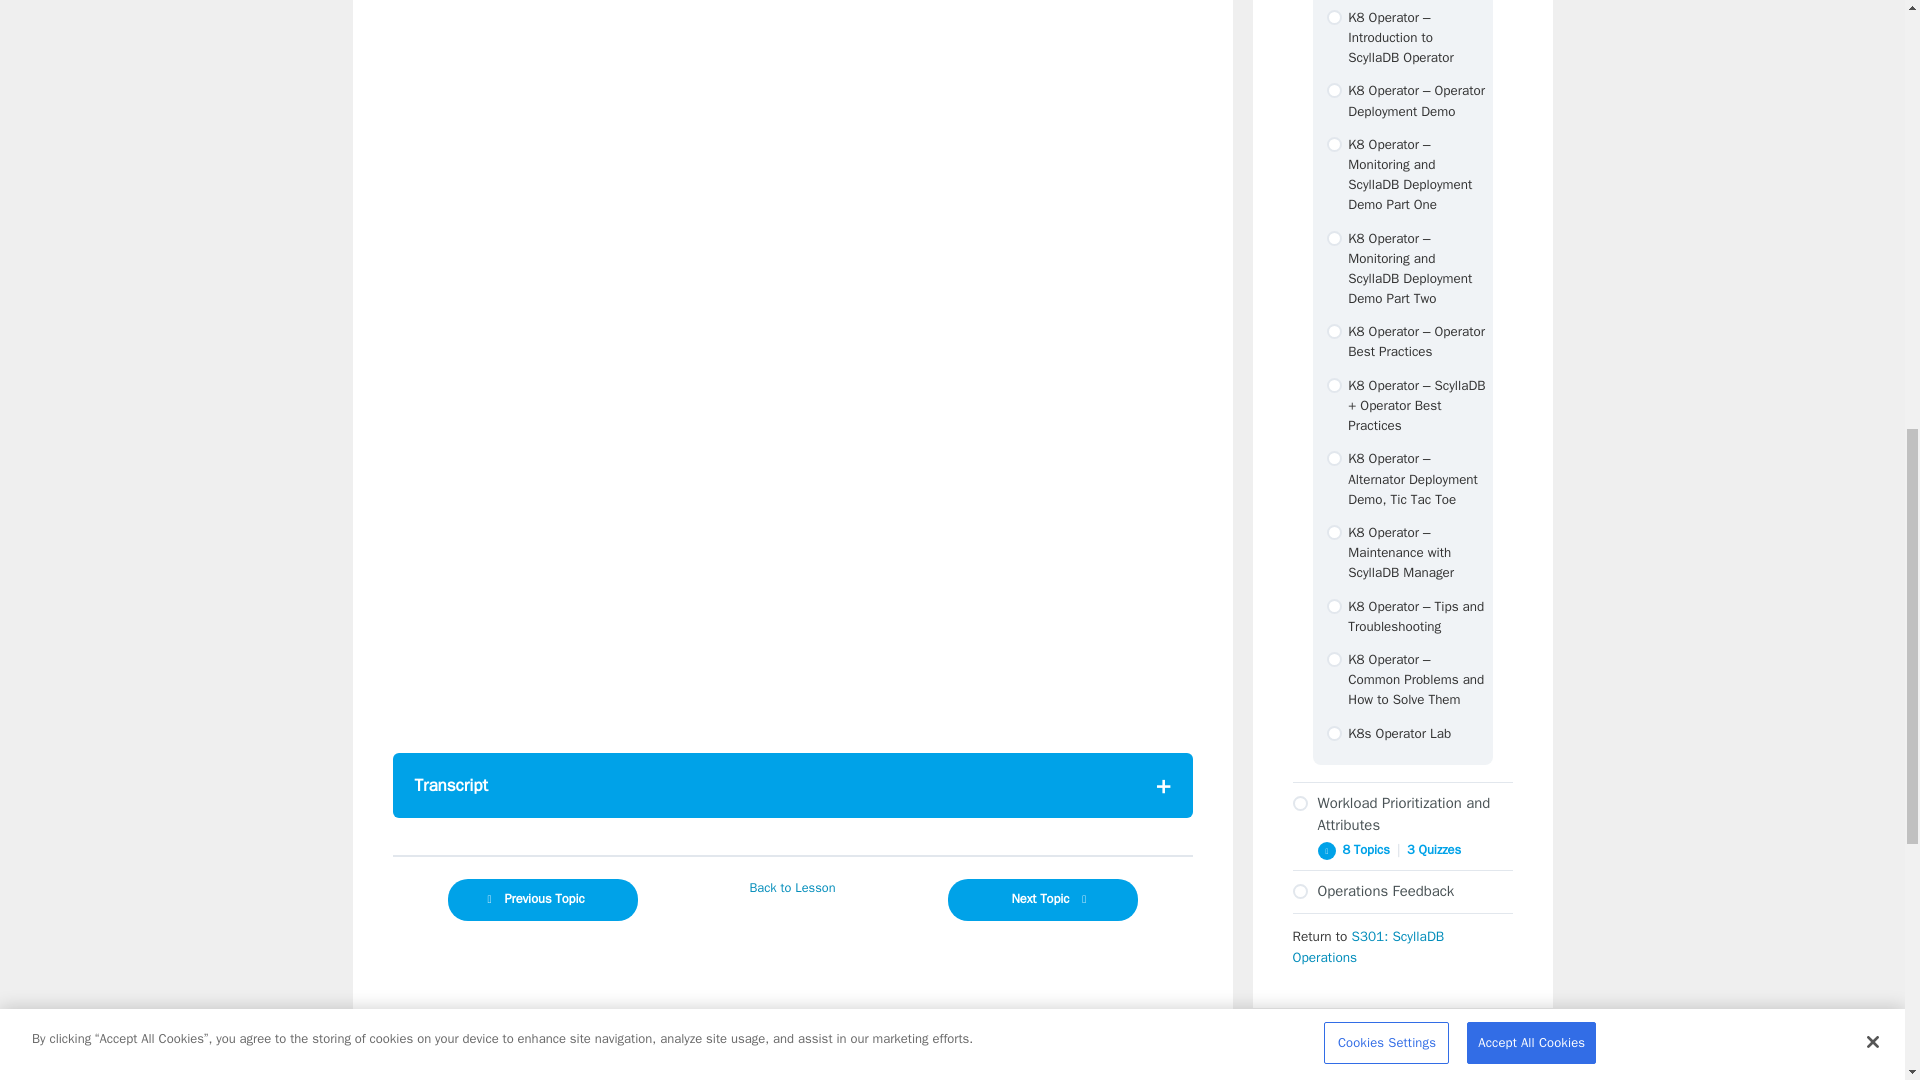 The image size is (1920, 1080). Describe the element at coordinates (542, 900) in the screenshot. I see `Previous Topic` at that location.